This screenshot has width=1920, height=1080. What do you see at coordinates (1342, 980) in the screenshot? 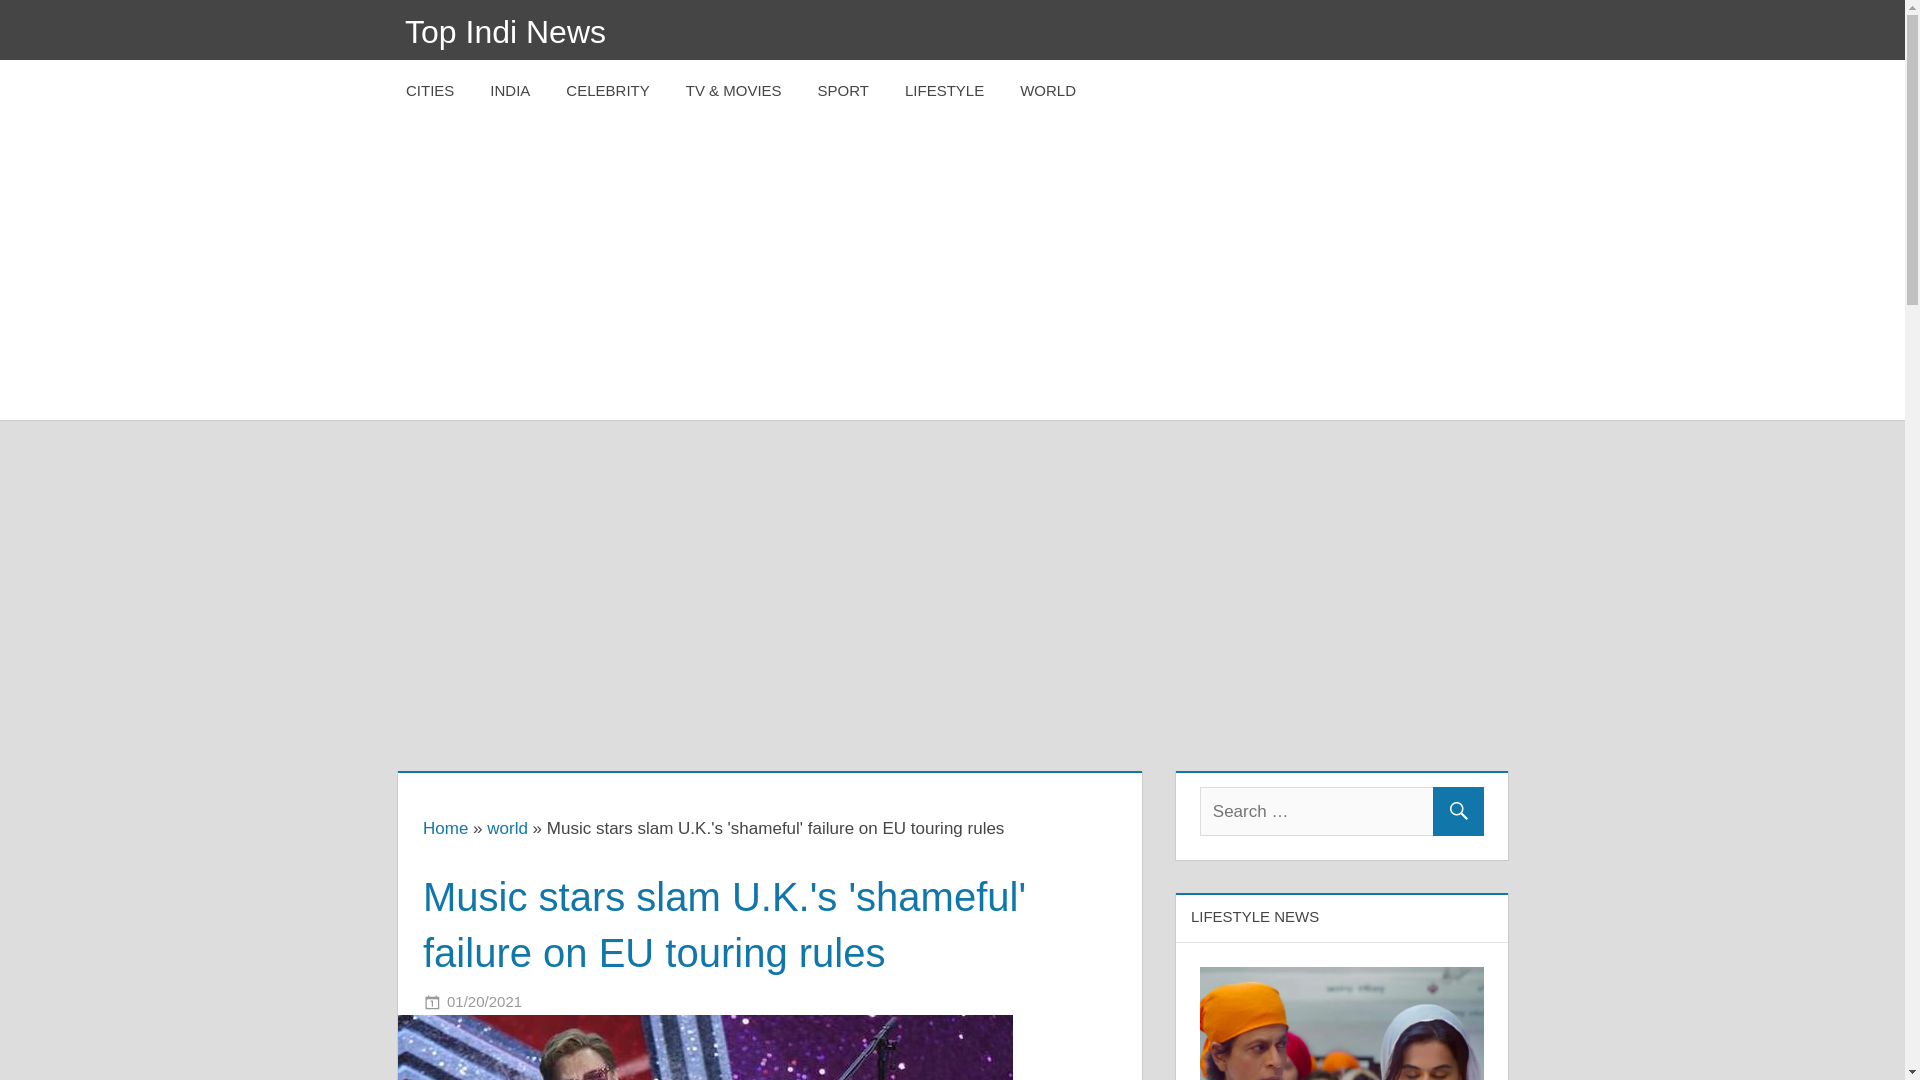
I see `Dunki Drop 5: SRK to romance Taapsee in a brand new song` at bounding box center [1342, 980].